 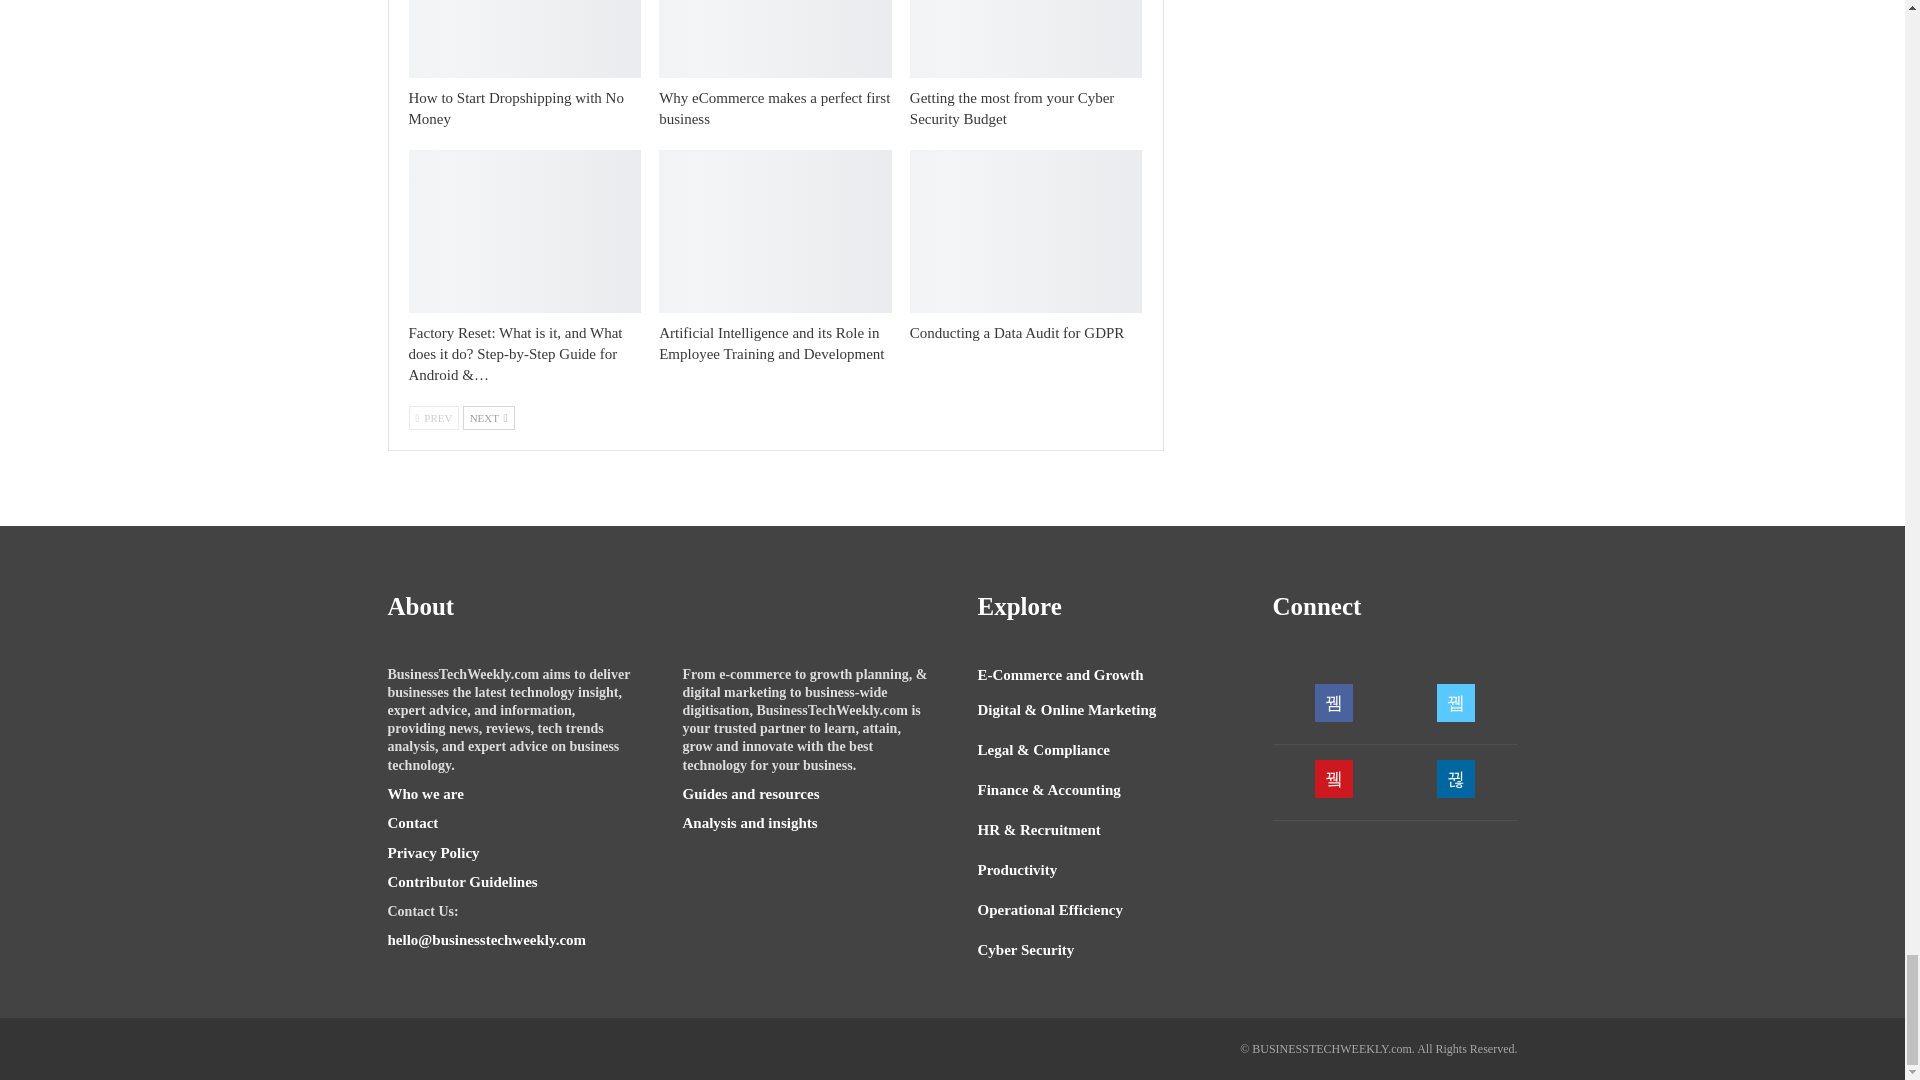 What do you see at coordinates (488, 418) in the screenshot?
I see `Next` at bounding box center [488, 418].